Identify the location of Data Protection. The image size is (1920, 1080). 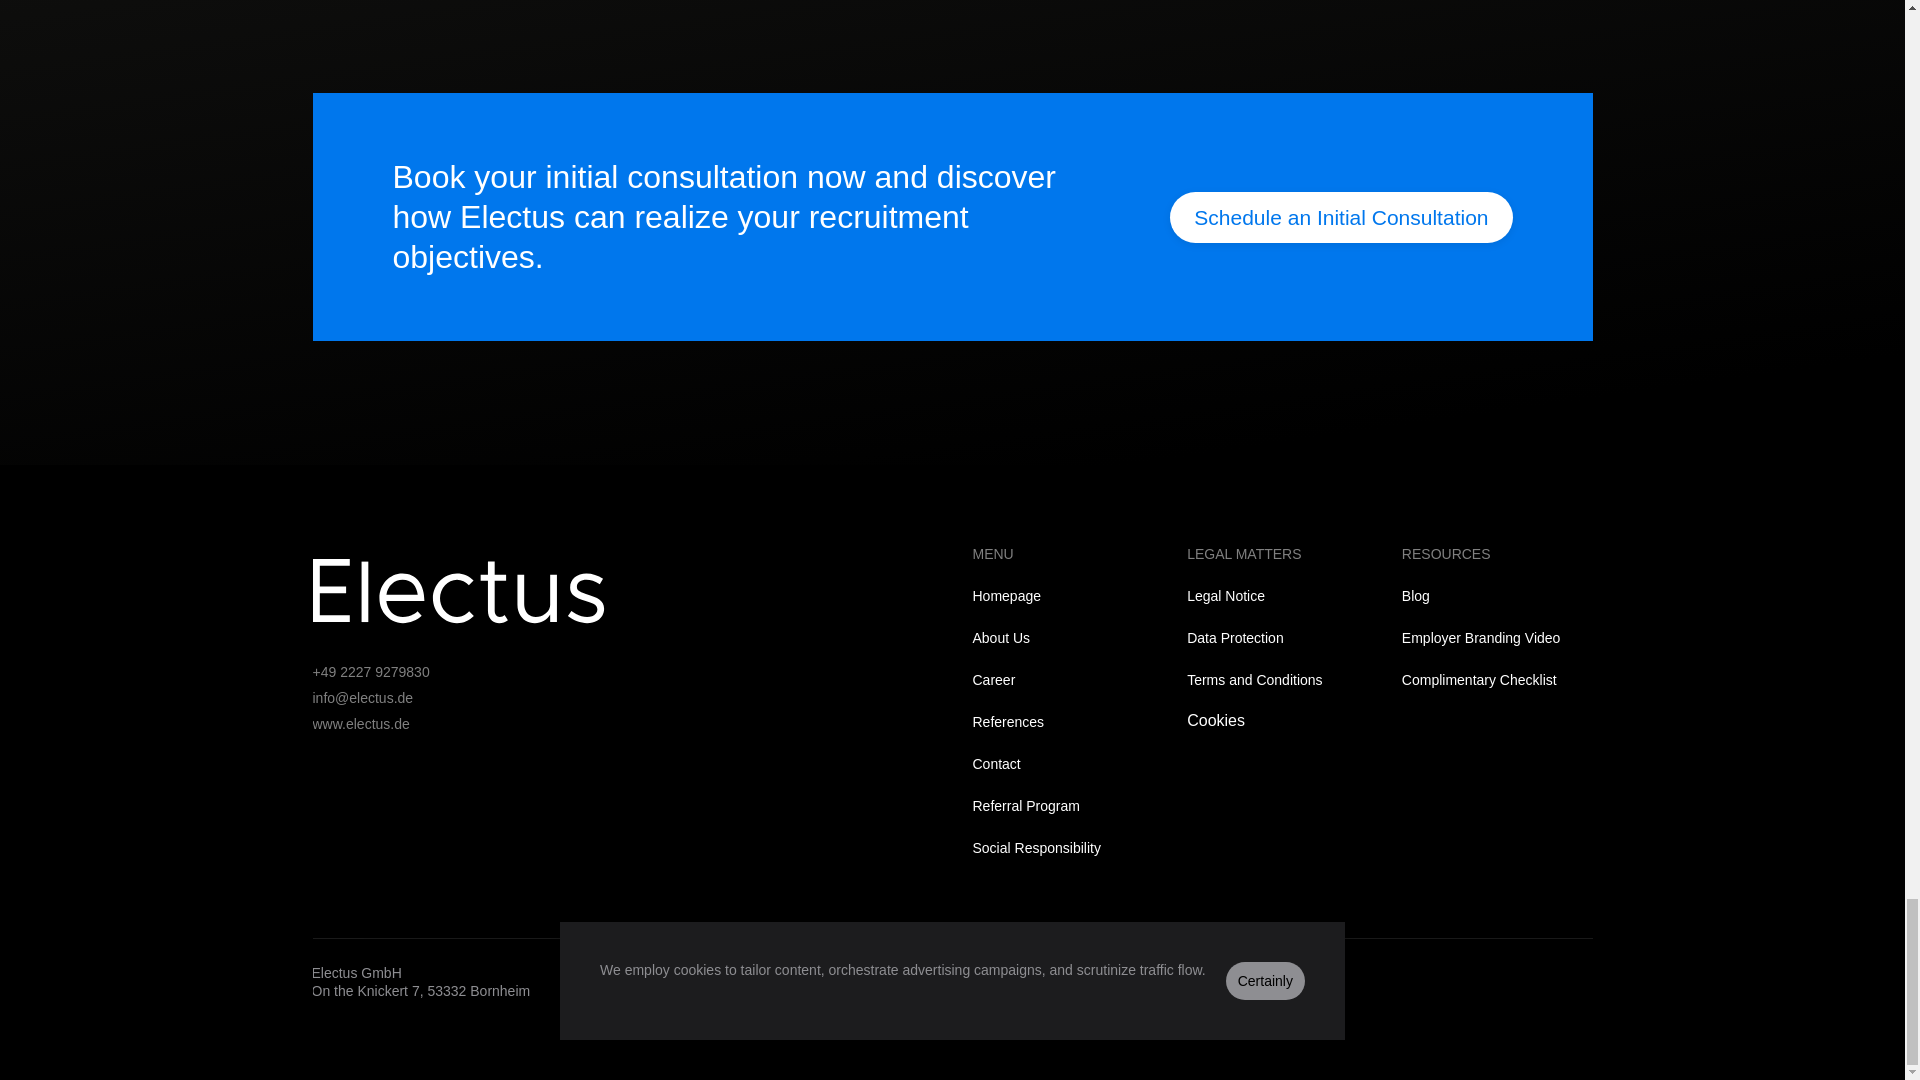
(1235, 637).